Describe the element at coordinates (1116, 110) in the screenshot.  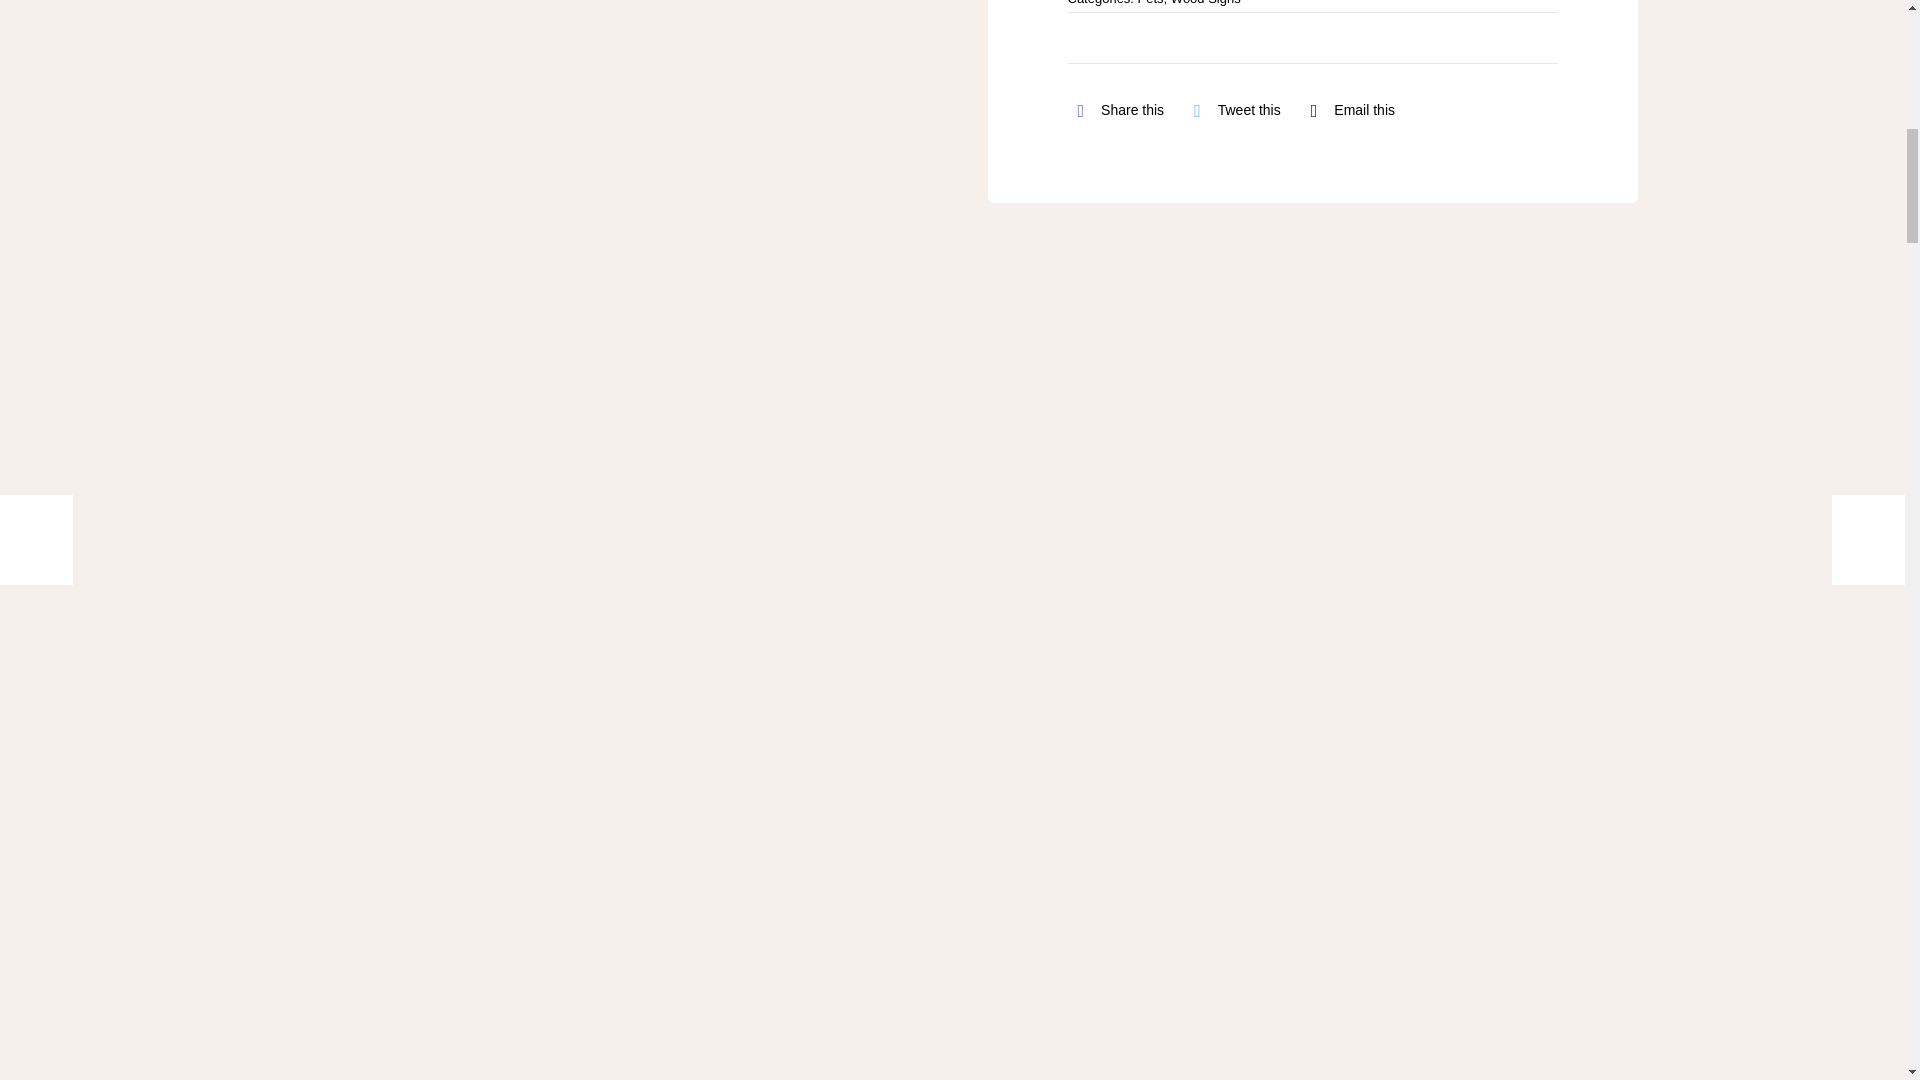
I see `Facebook` at that location.